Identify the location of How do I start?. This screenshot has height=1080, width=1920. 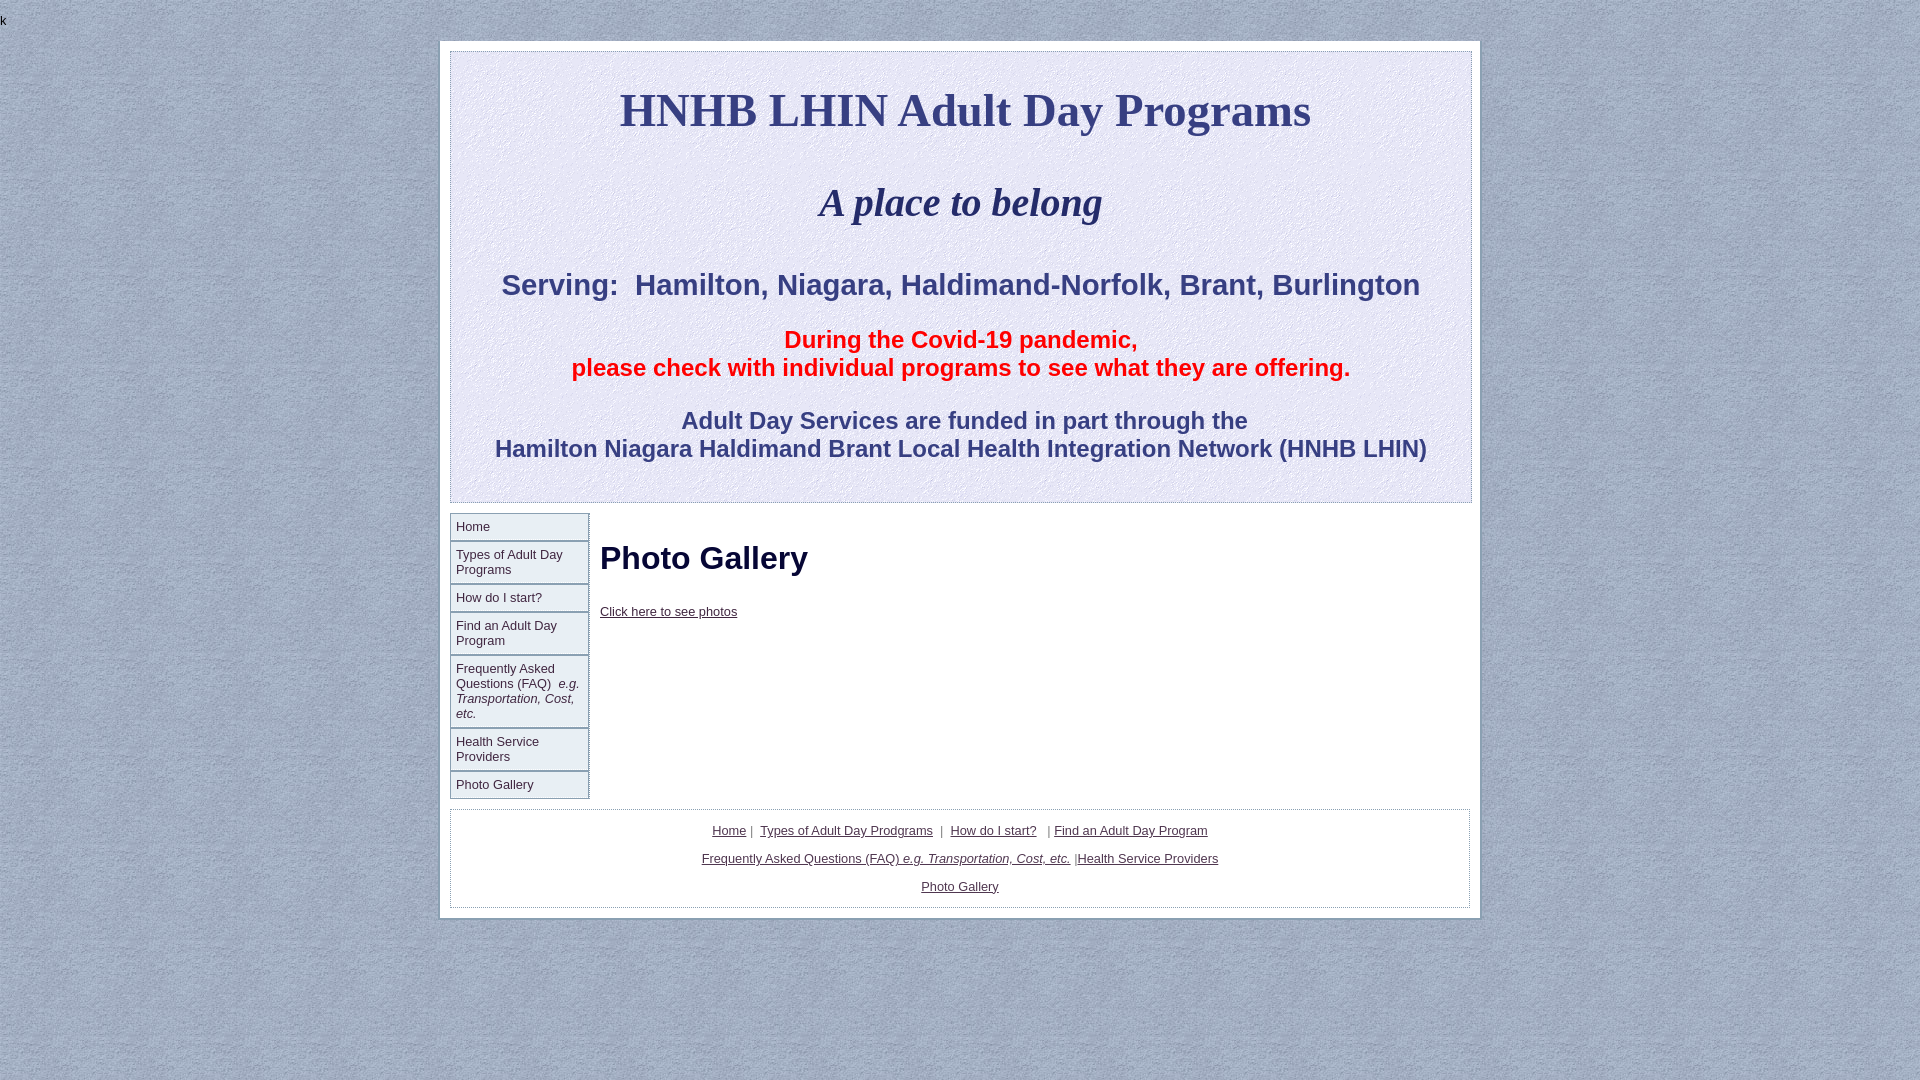
(994, 830).